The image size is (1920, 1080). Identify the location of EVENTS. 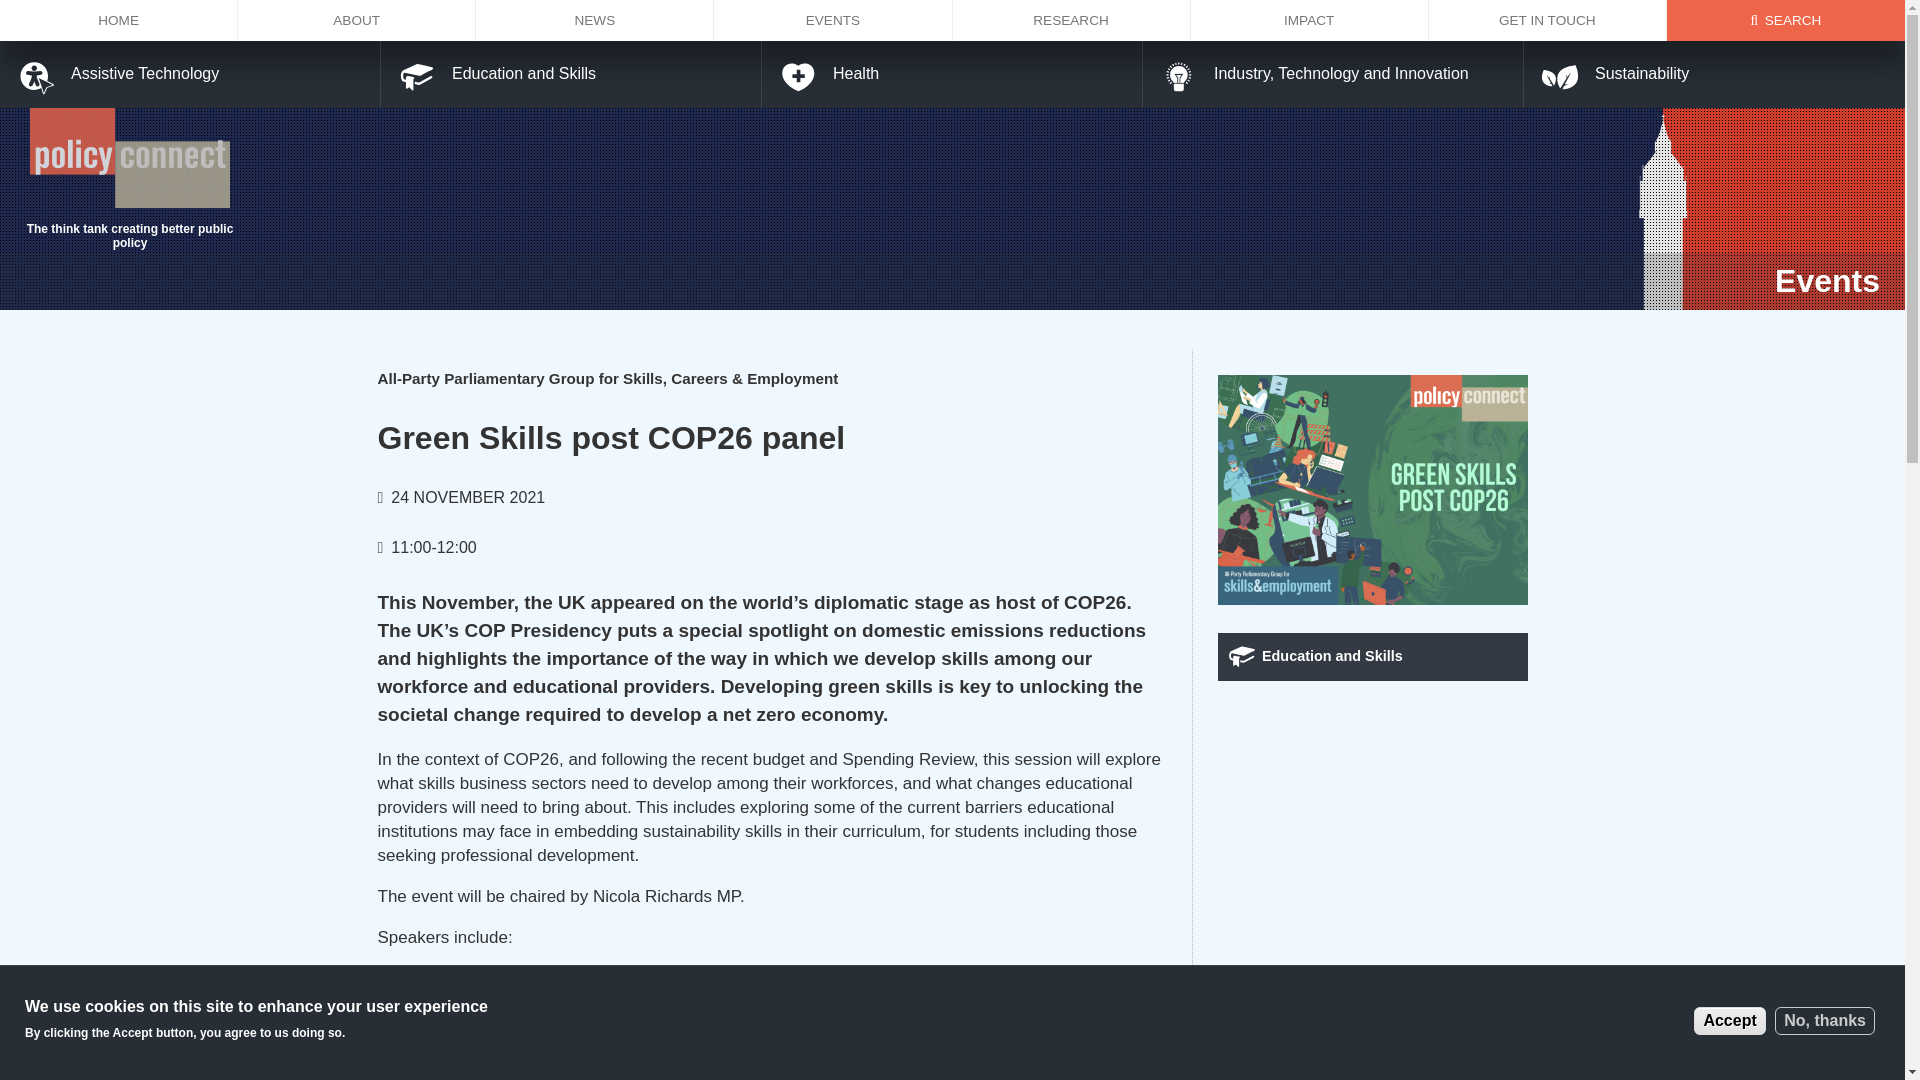
(833, 20).